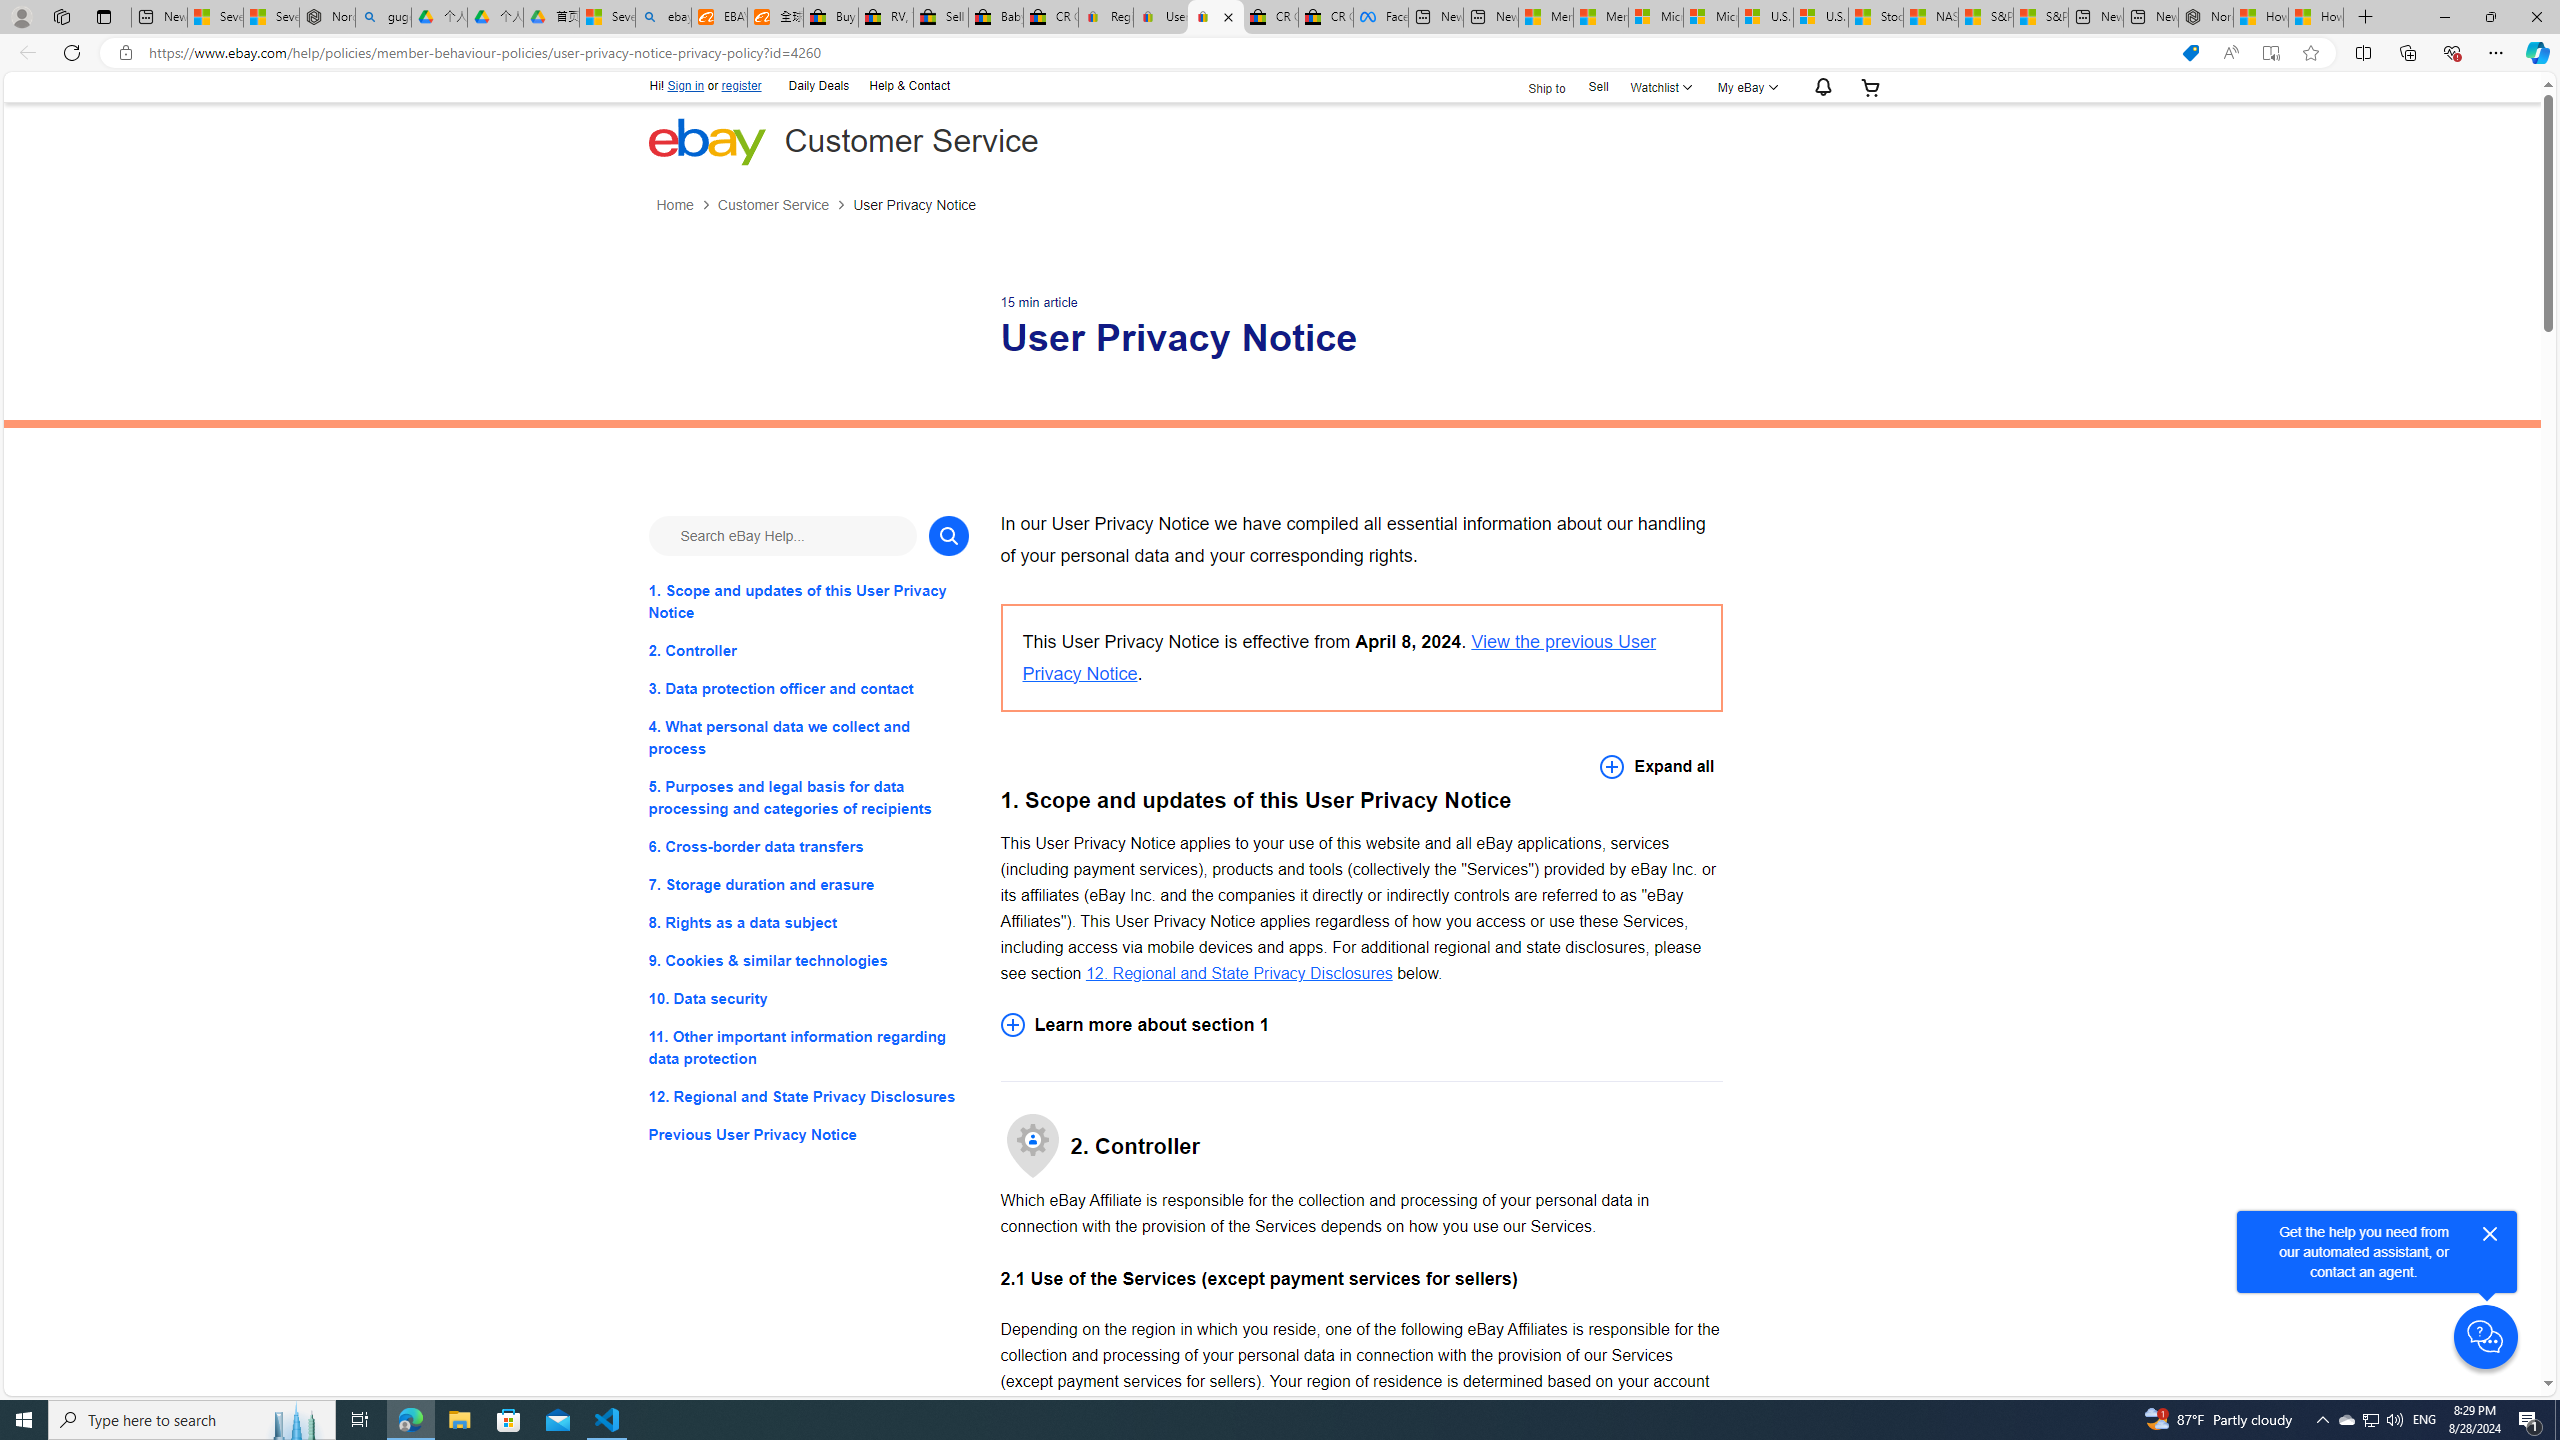 This screenshot has width=2560, height=1440. Describe the element at coordinates (808, 884) in the screenshot. I see `7. Storage duration and erasure` at that location.